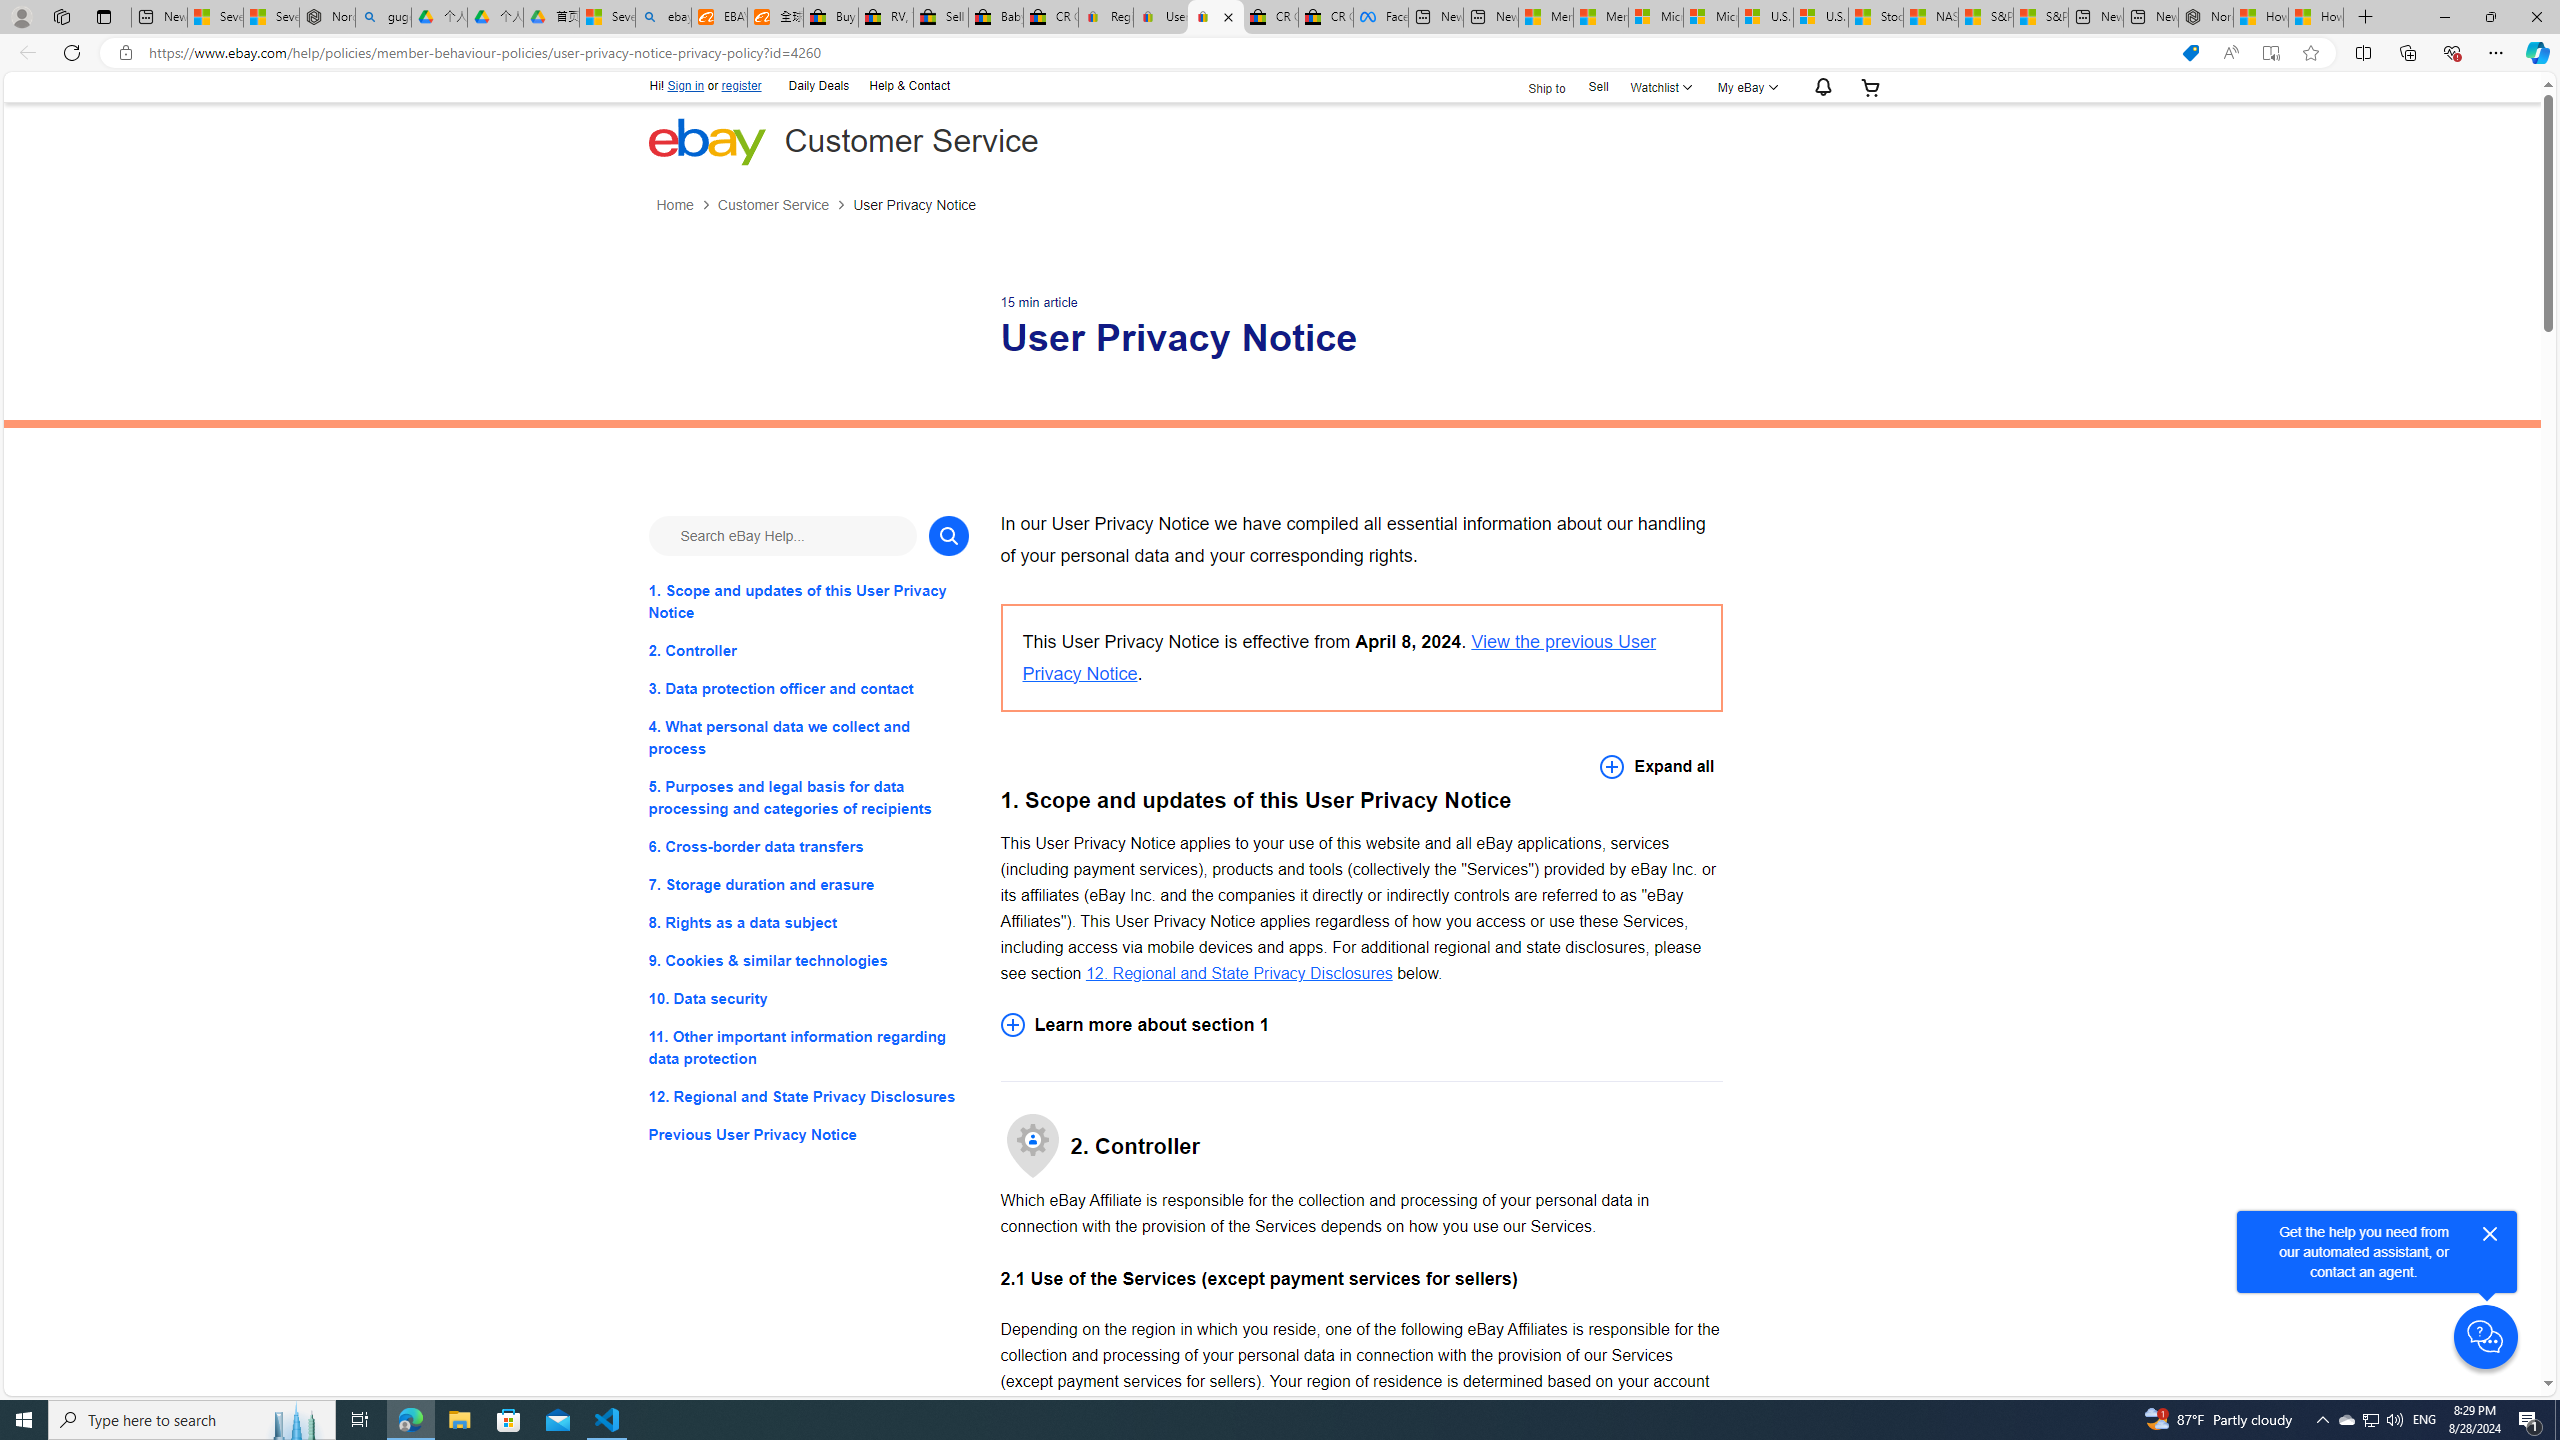 This screenshot has width=2560, height=1440. Describe the element at coordinates (808, 884) in the screenshot. I see `7. Storage duration and erasure` at that location.